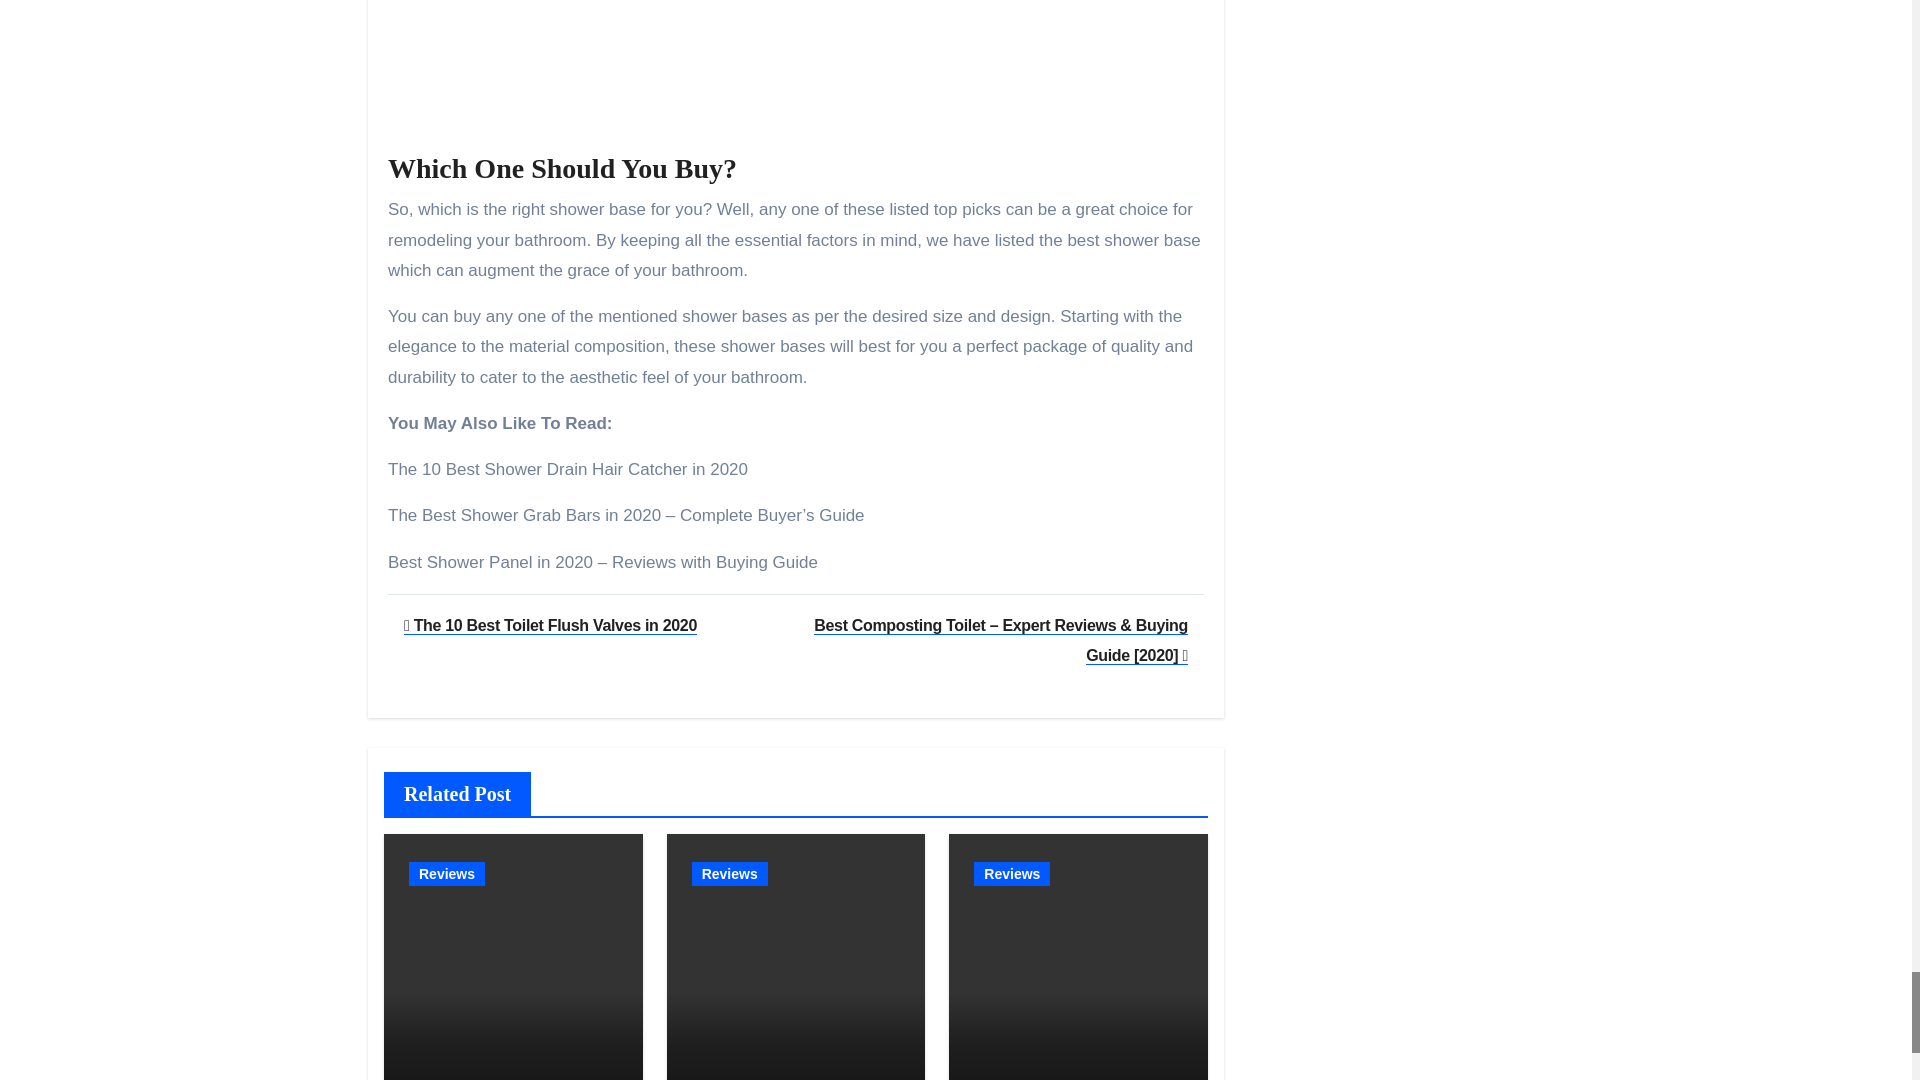  I want to click on Reviews, so click(446, 873).